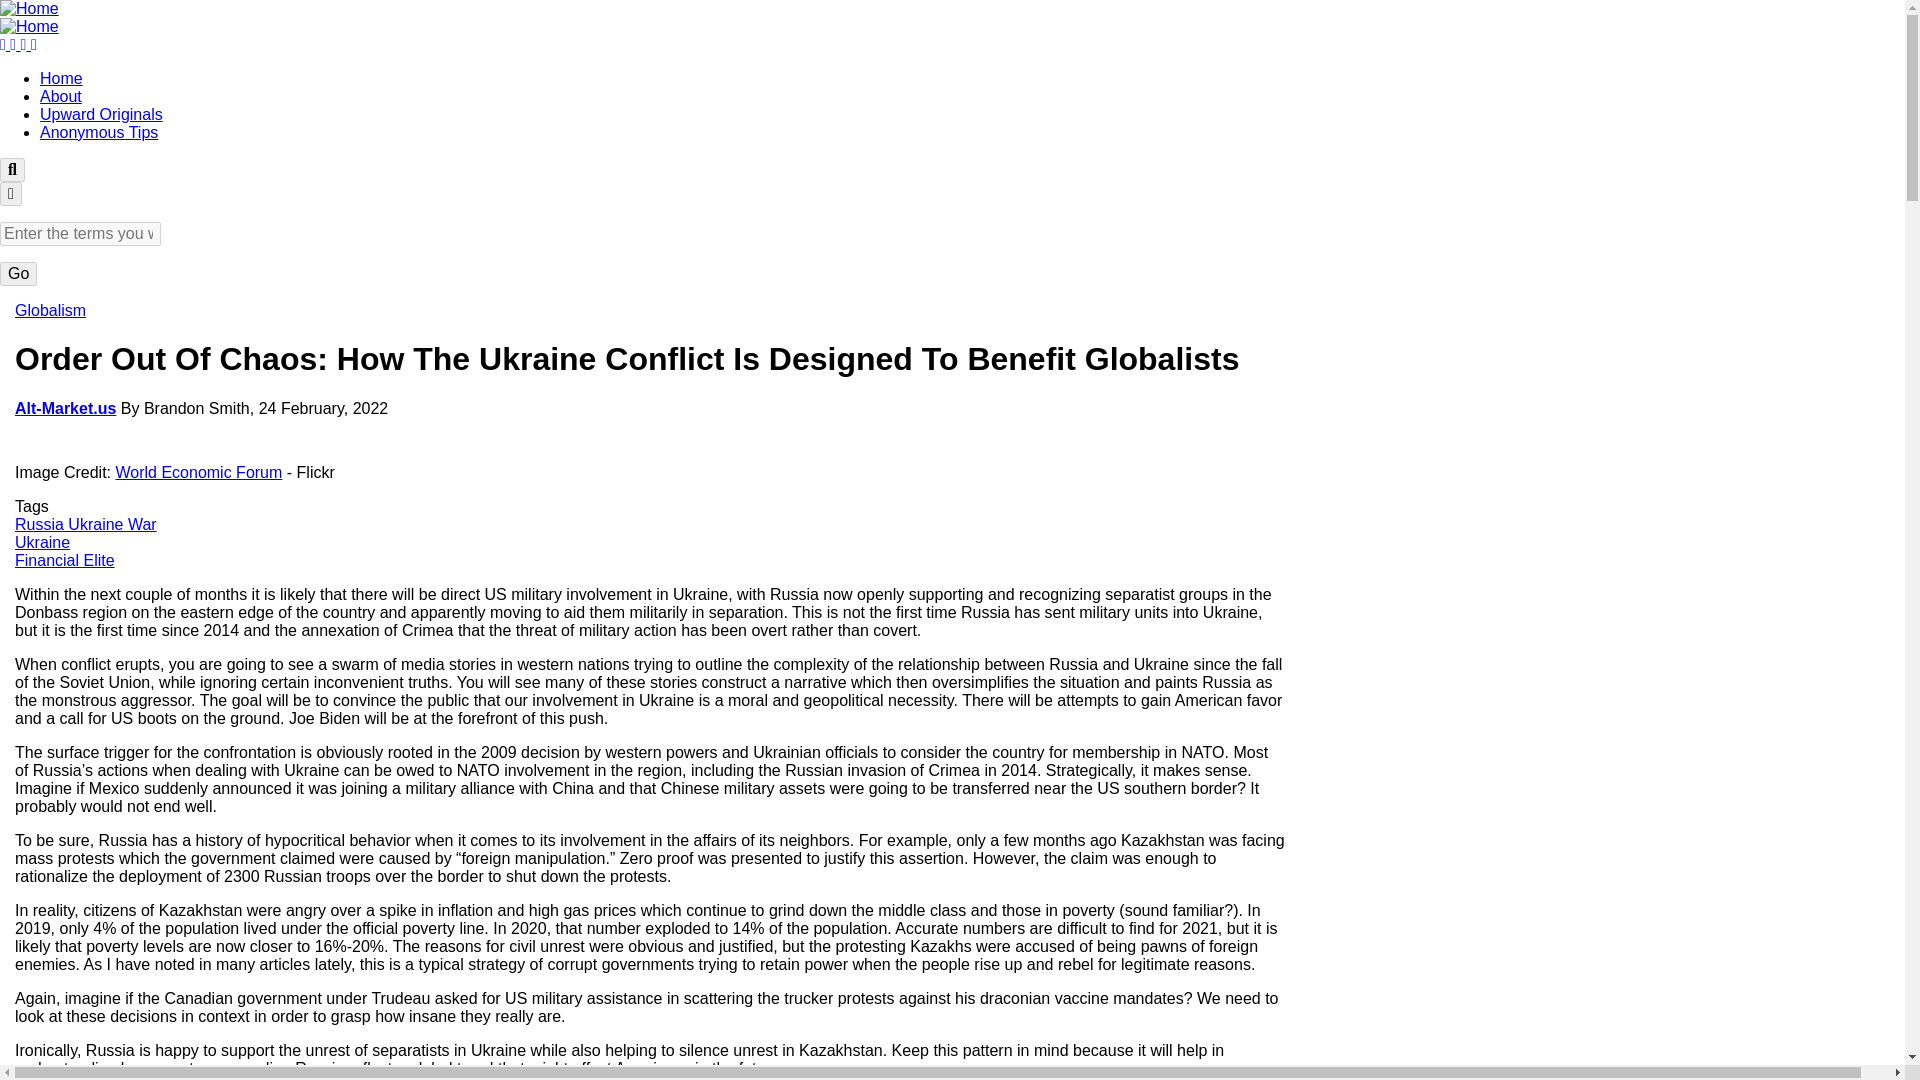  What do you see at coordinates (98, 132) in the screenshot?
I see `Anonymous Tips` at bounding box center [98, 132].